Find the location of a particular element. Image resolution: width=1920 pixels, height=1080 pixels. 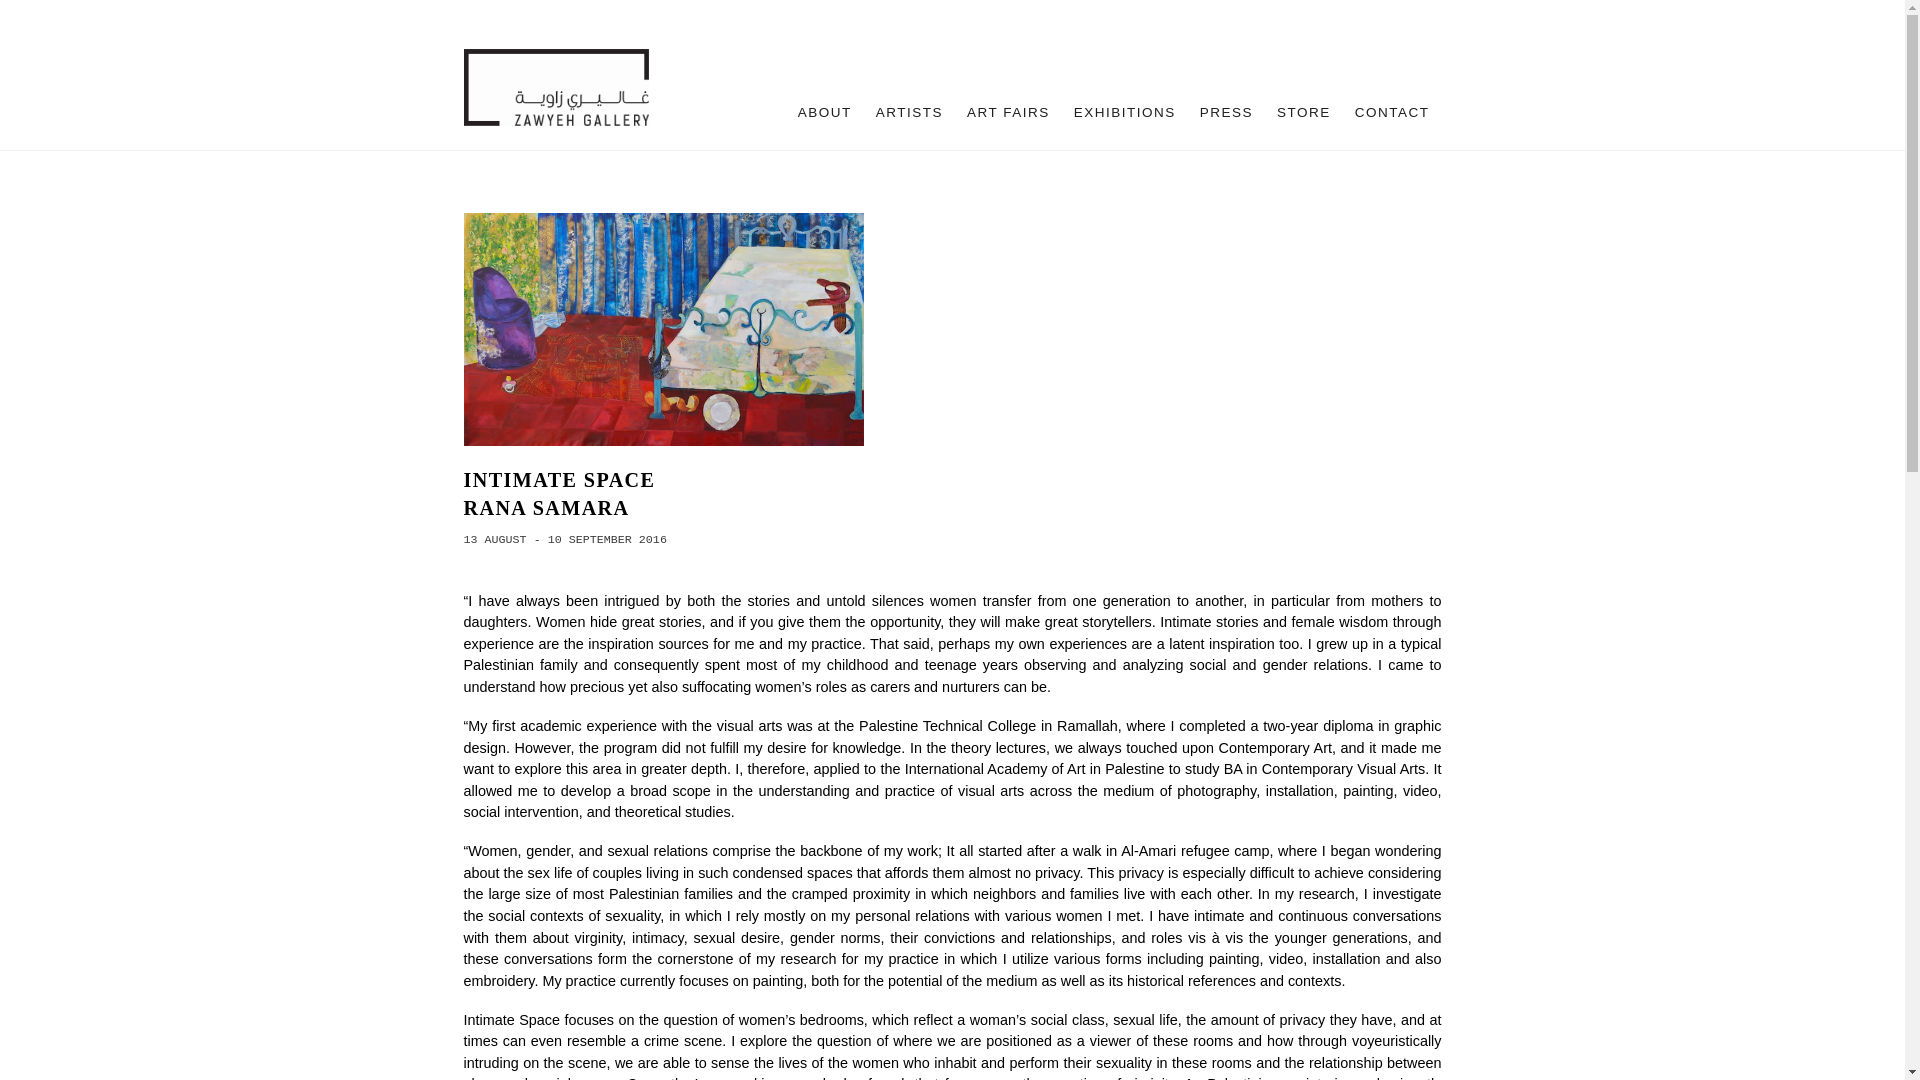

ARTISTS is located at coordinates (909, 113).